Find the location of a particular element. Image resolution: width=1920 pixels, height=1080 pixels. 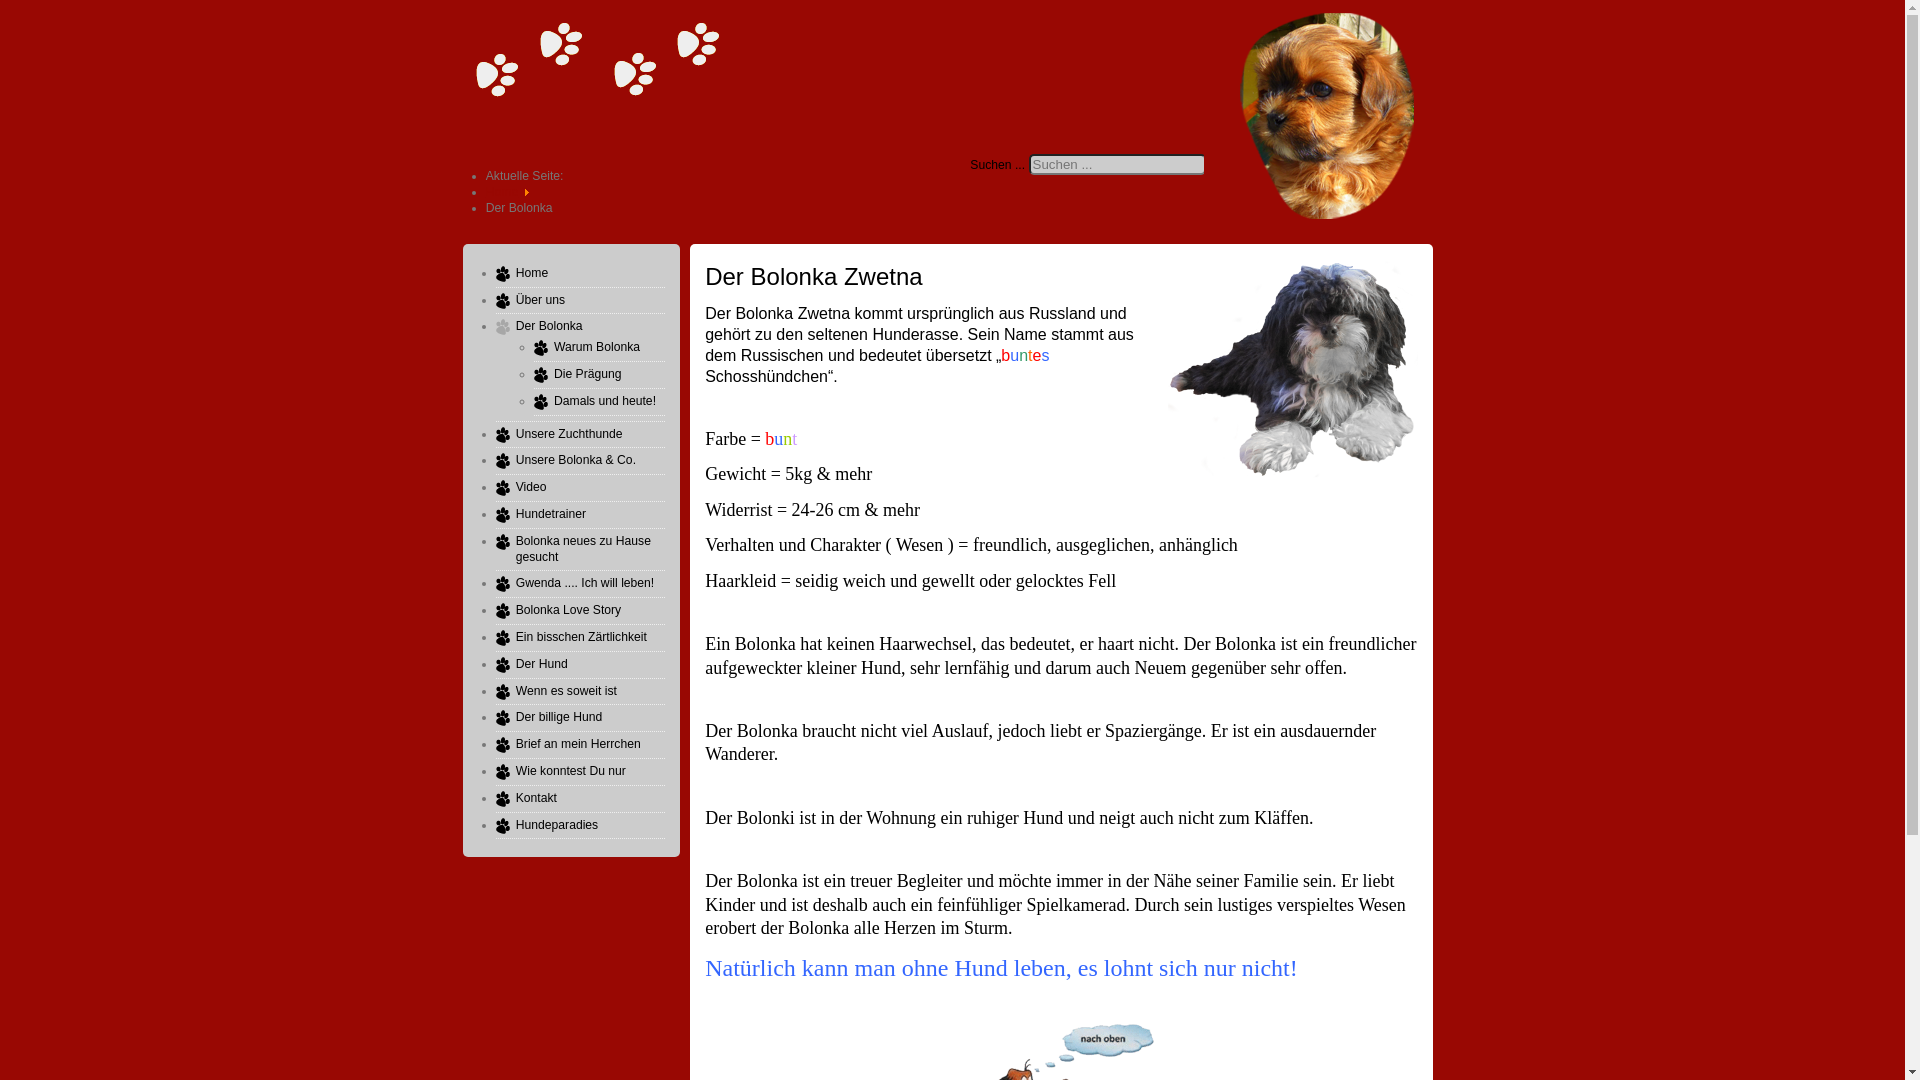

Gwenda .... Ich will leben! is located at coordinates (586, 583).